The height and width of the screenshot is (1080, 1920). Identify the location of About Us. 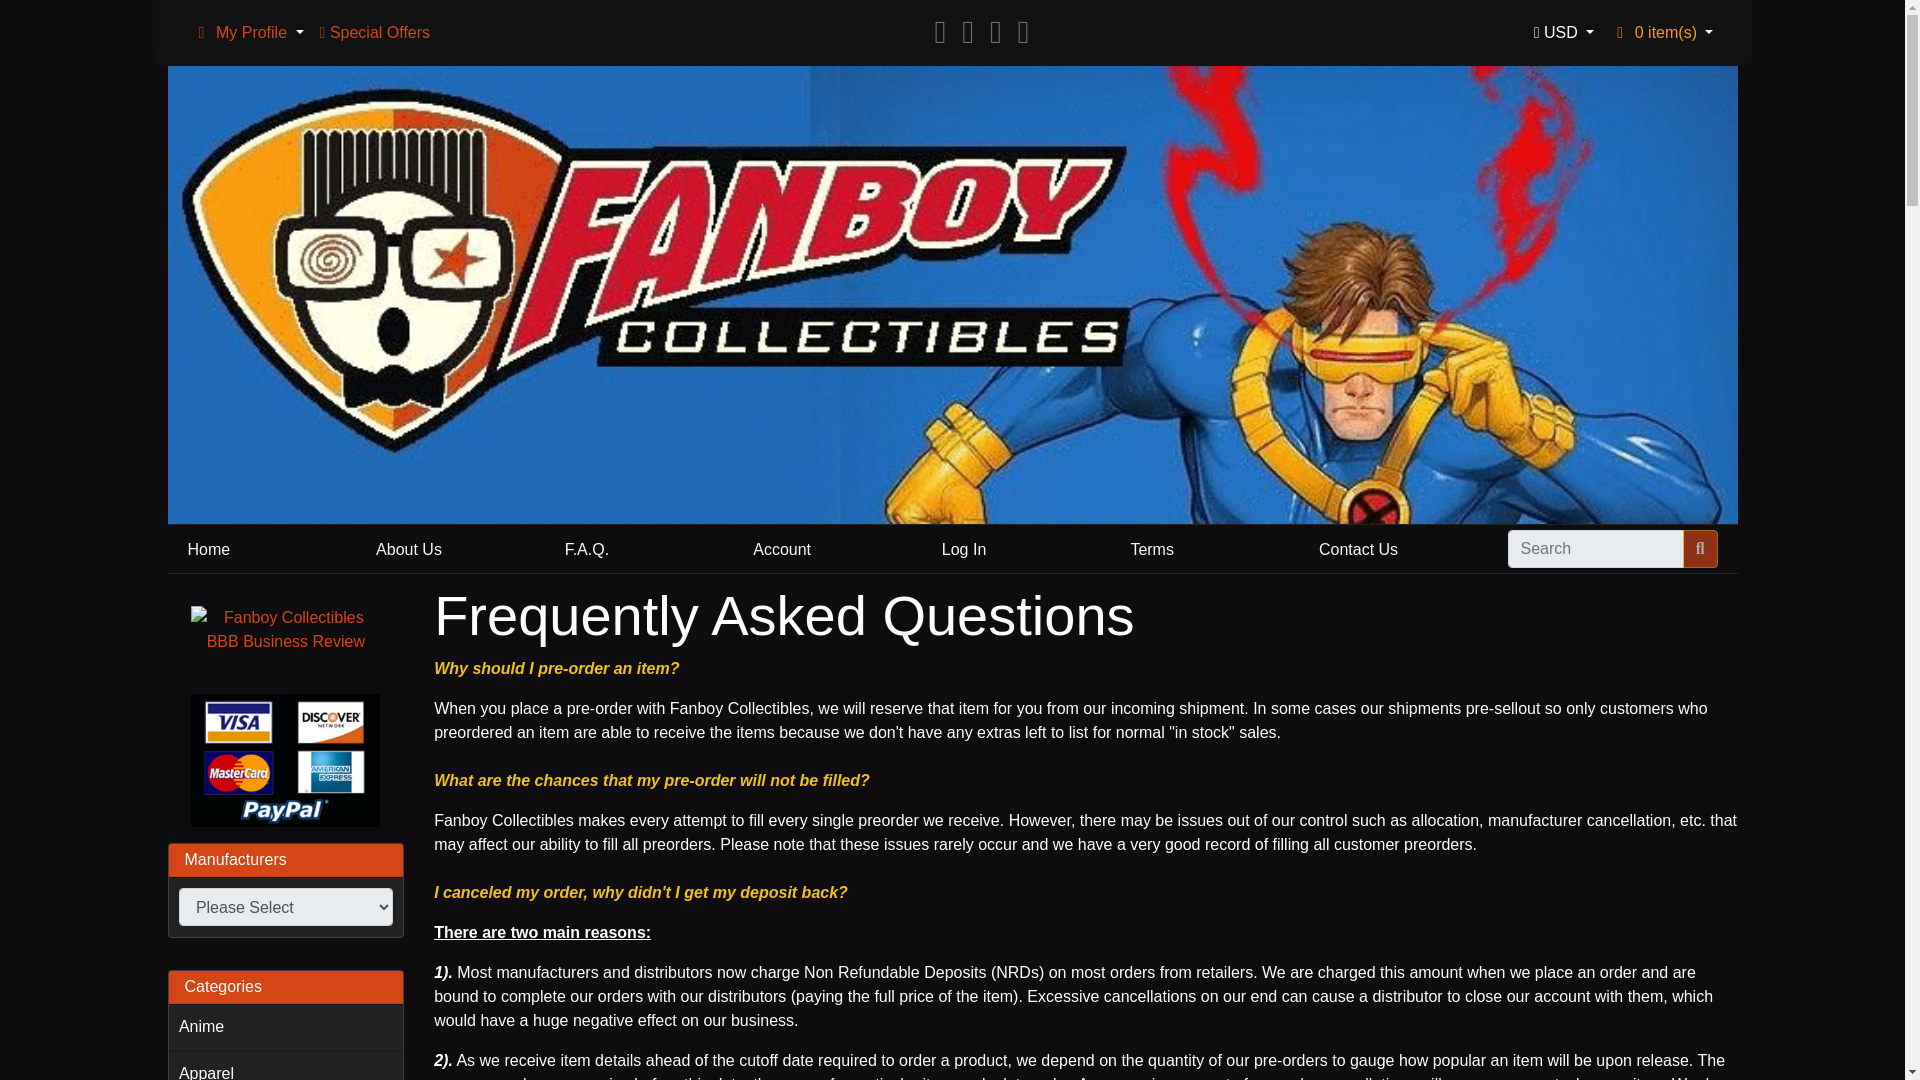
(408, 550).